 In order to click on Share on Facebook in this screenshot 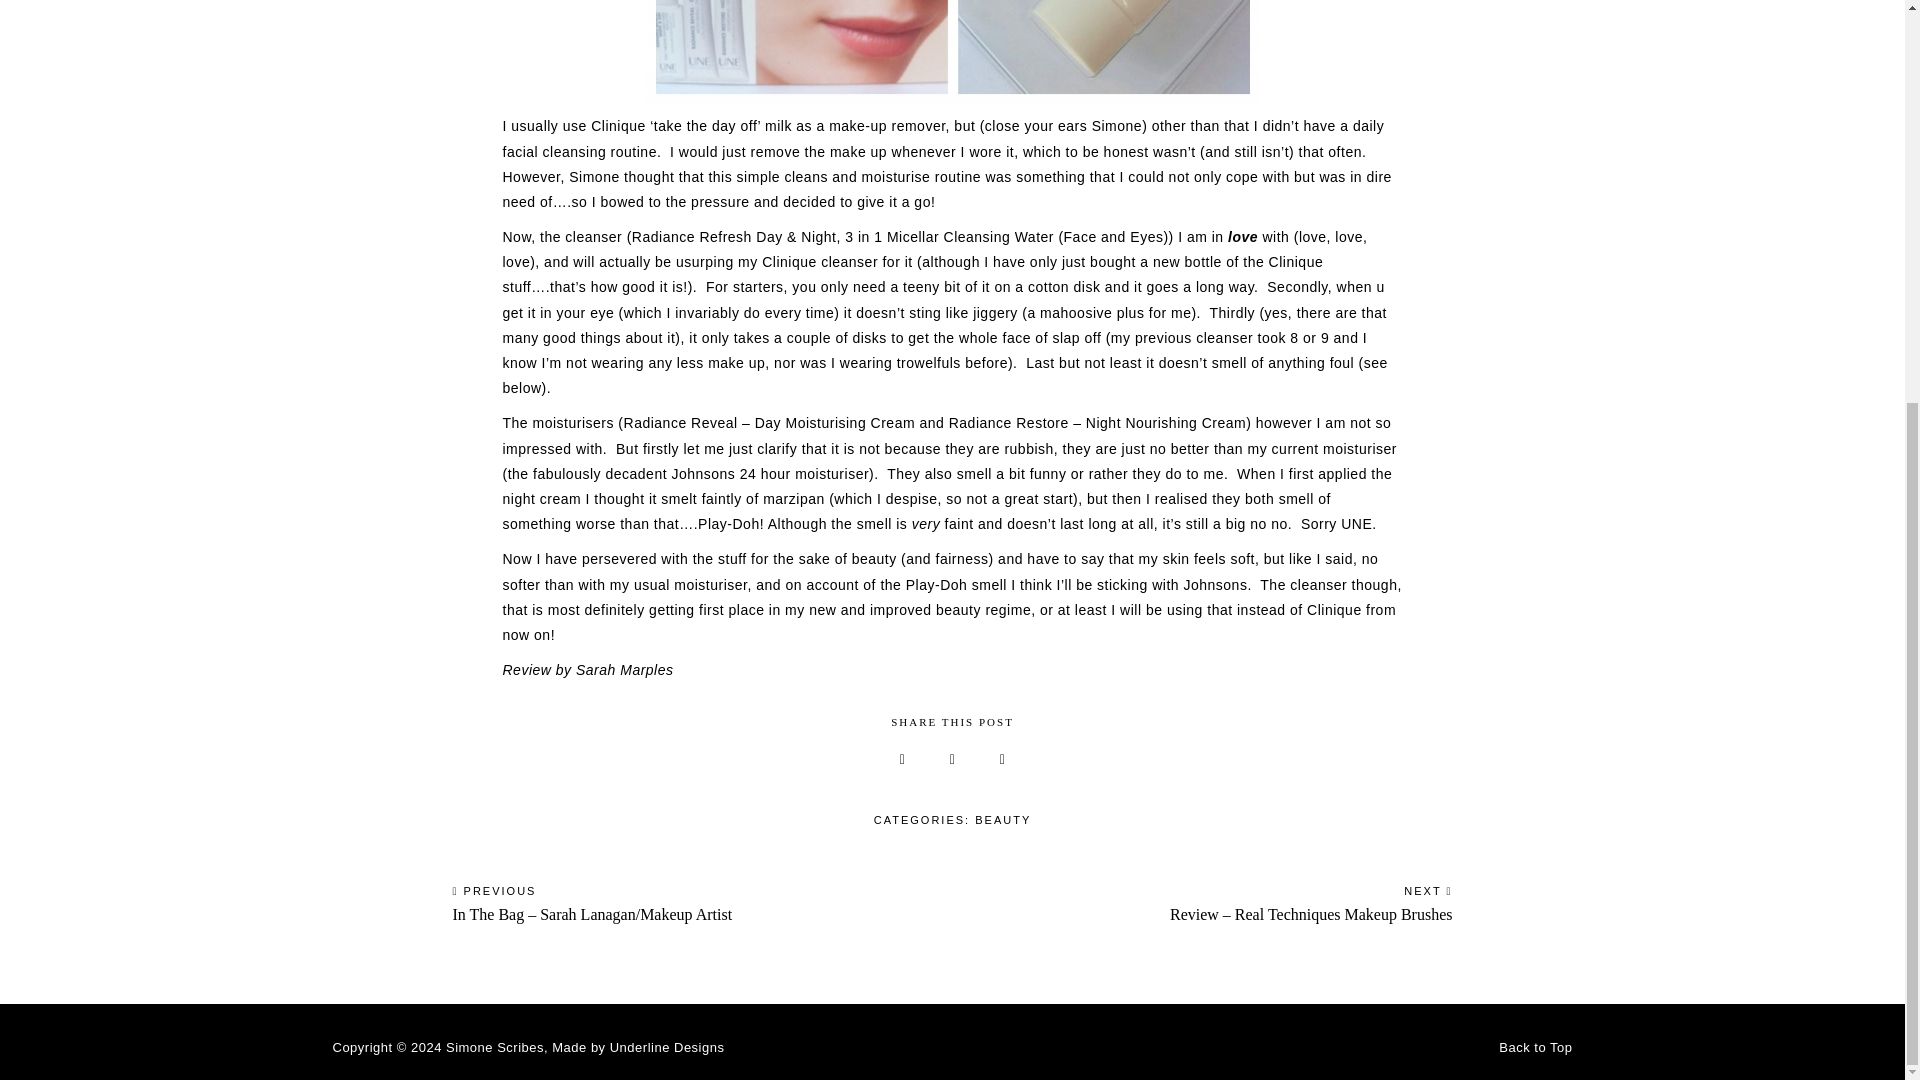, I will do `click(1002, 758)`.